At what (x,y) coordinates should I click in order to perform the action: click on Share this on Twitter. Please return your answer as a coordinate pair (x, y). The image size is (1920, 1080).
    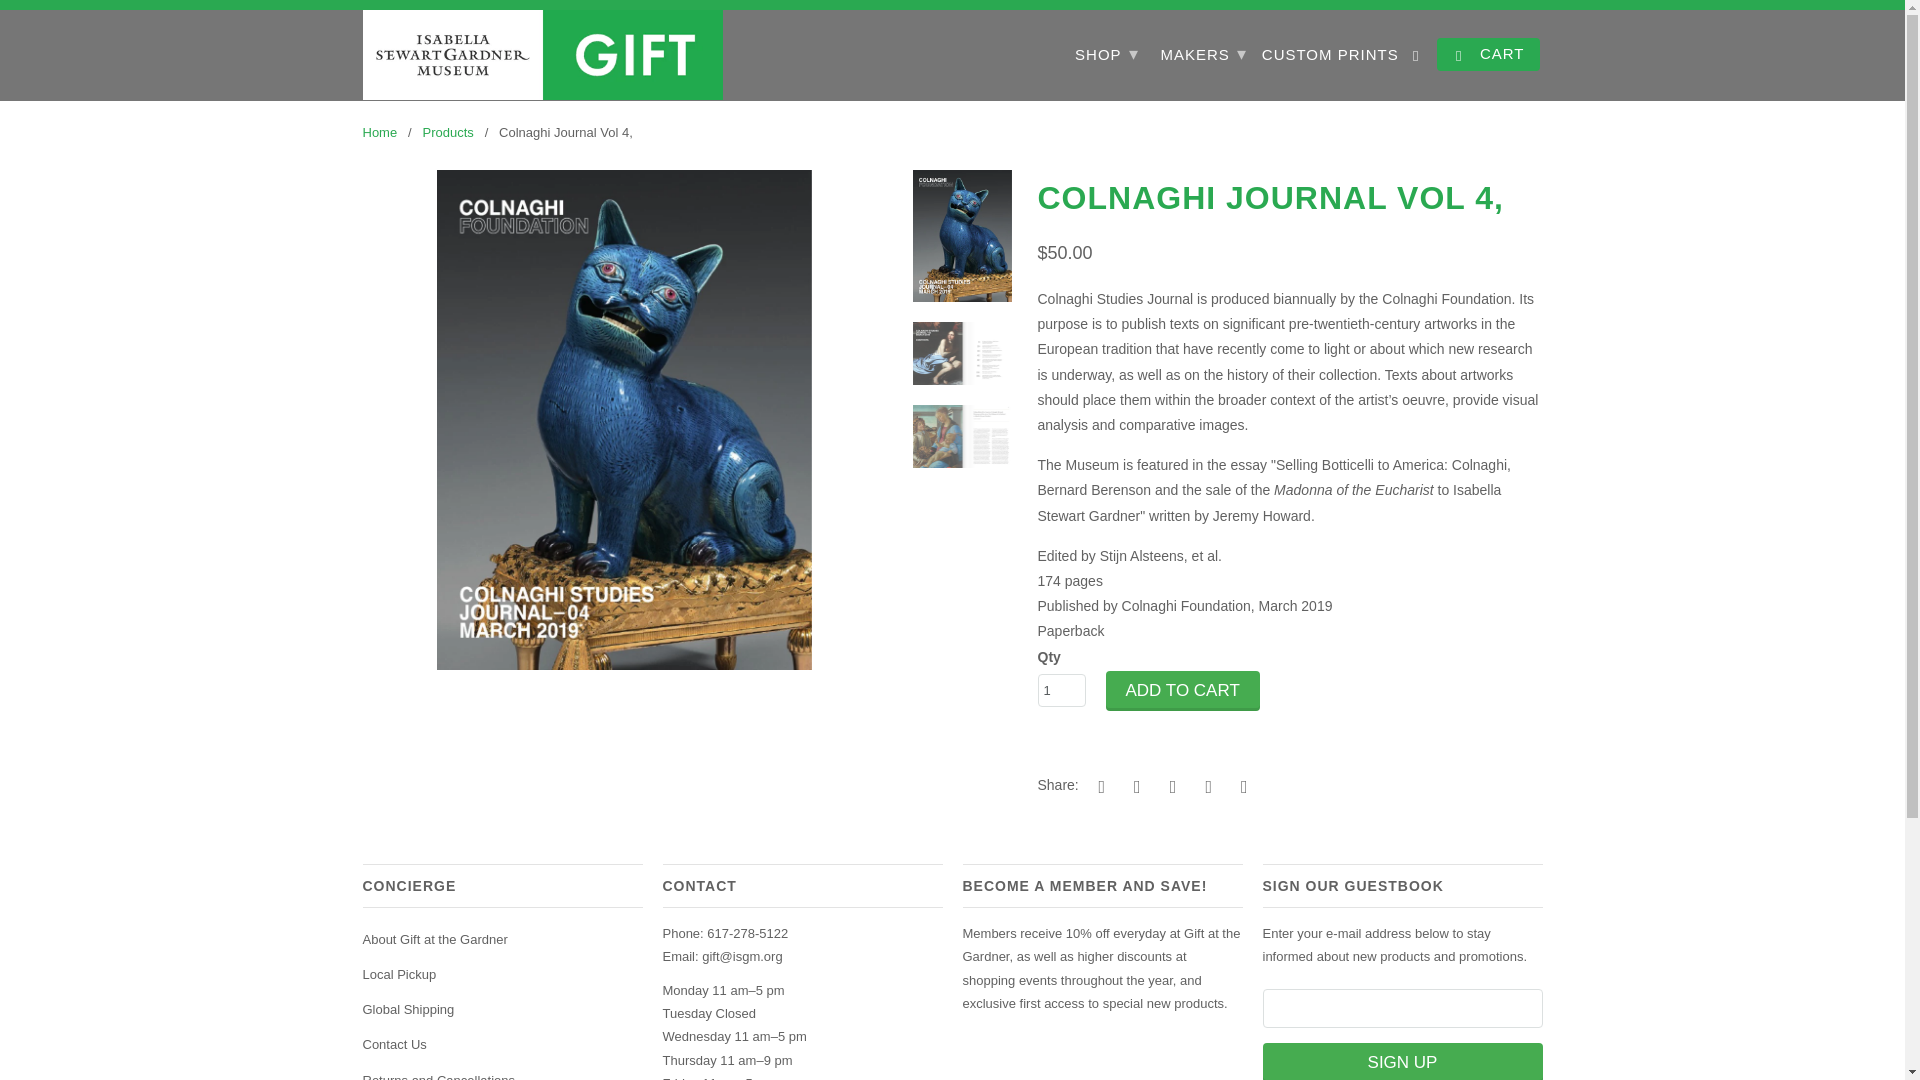
    Looking at the image, I should click on (1098, 786).